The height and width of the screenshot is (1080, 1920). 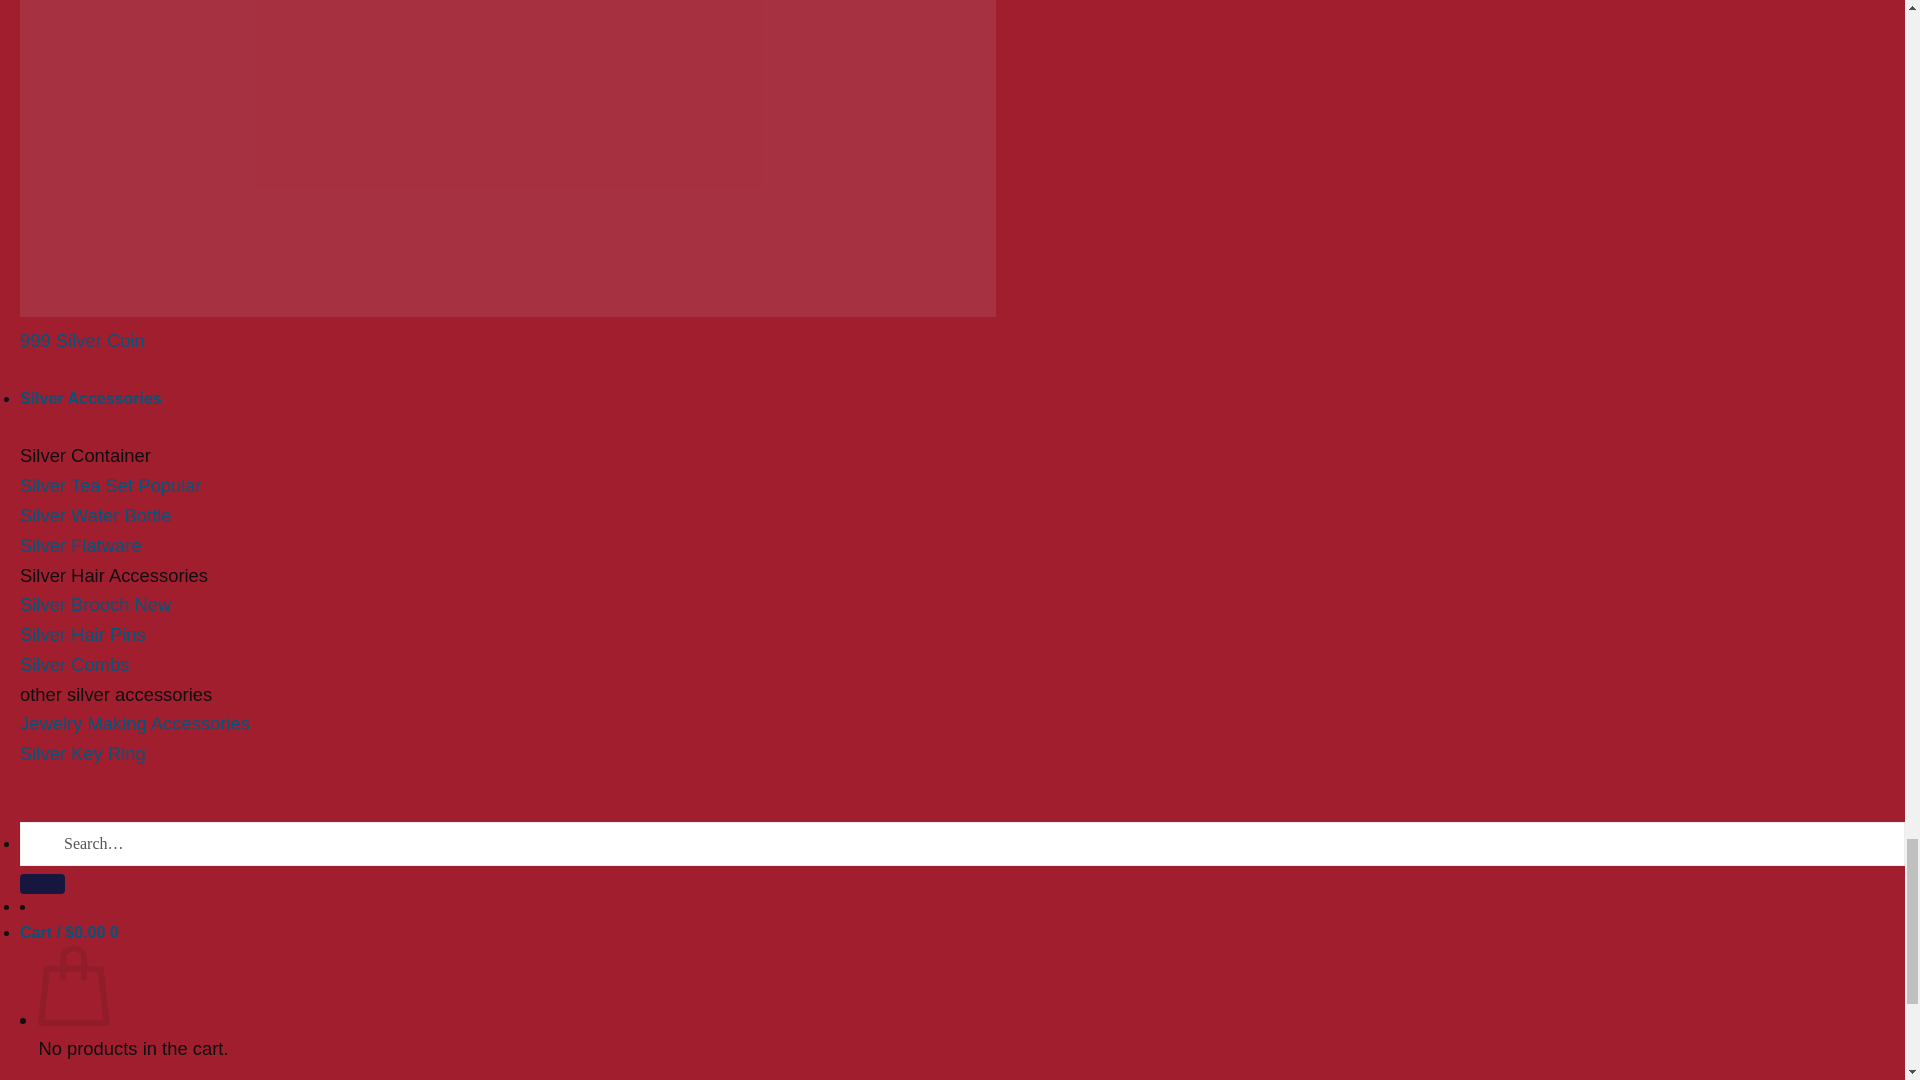 I want to click on Silver Accessories, so click(x=90, y=398).